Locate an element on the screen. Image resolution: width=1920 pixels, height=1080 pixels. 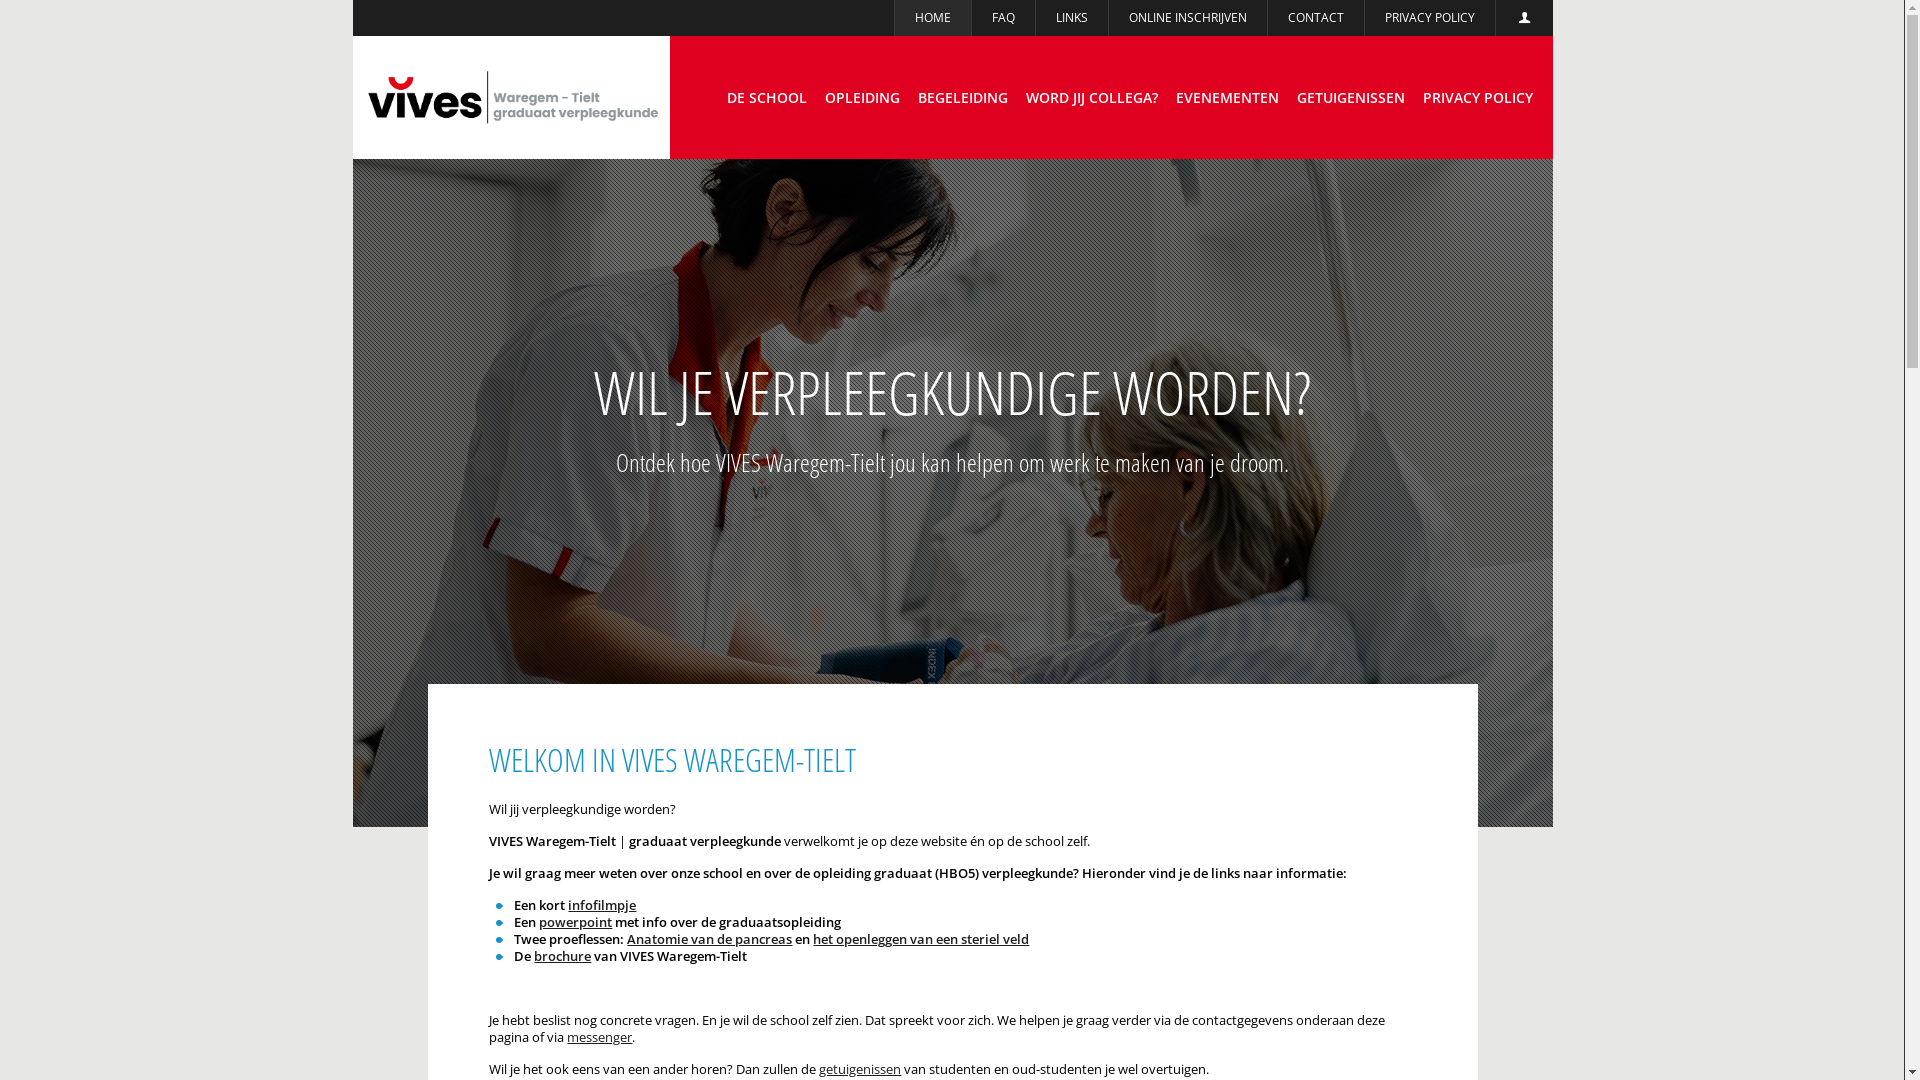
Wil je verpleegkundige worden? is located at coordinates (952, 493).